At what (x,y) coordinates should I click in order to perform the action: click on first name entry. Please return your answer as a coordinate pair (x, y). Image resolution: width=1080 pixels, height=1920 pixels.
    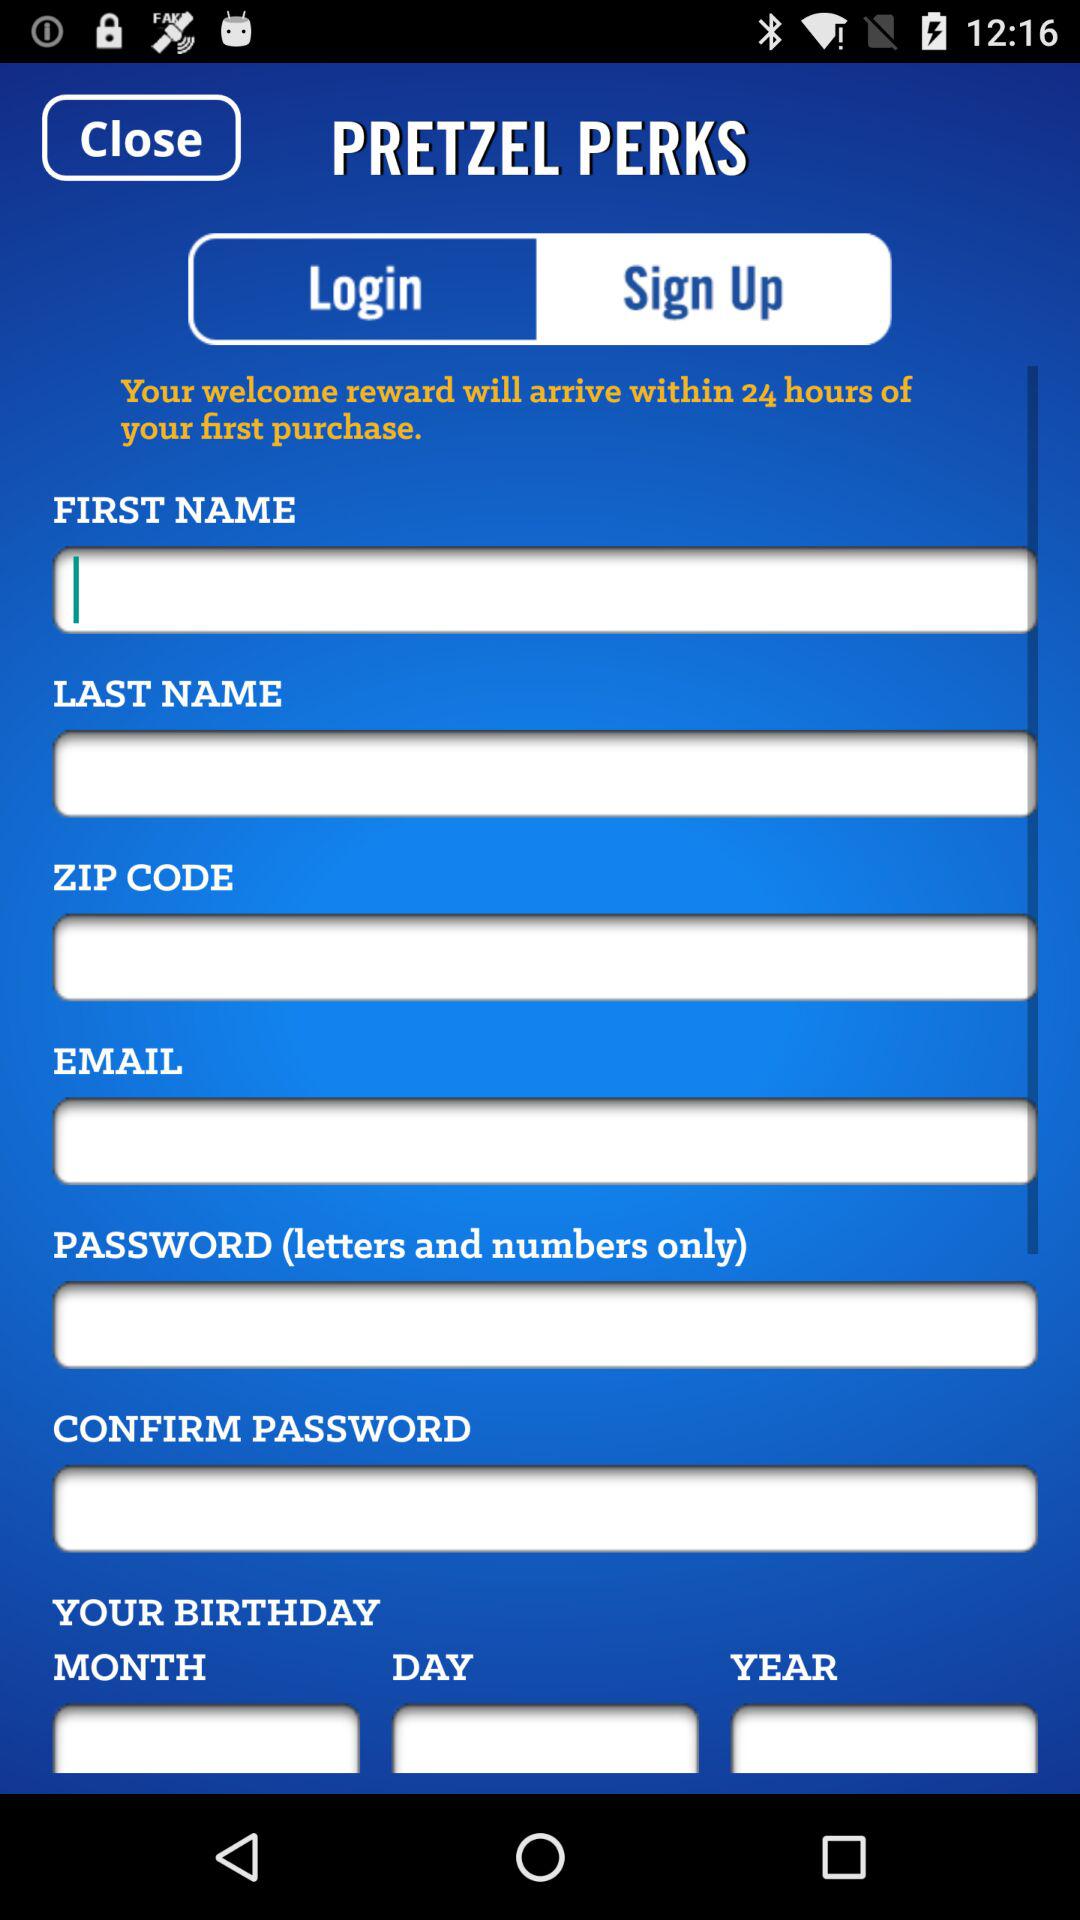
    Looking at the image, I should click on (545, 590).